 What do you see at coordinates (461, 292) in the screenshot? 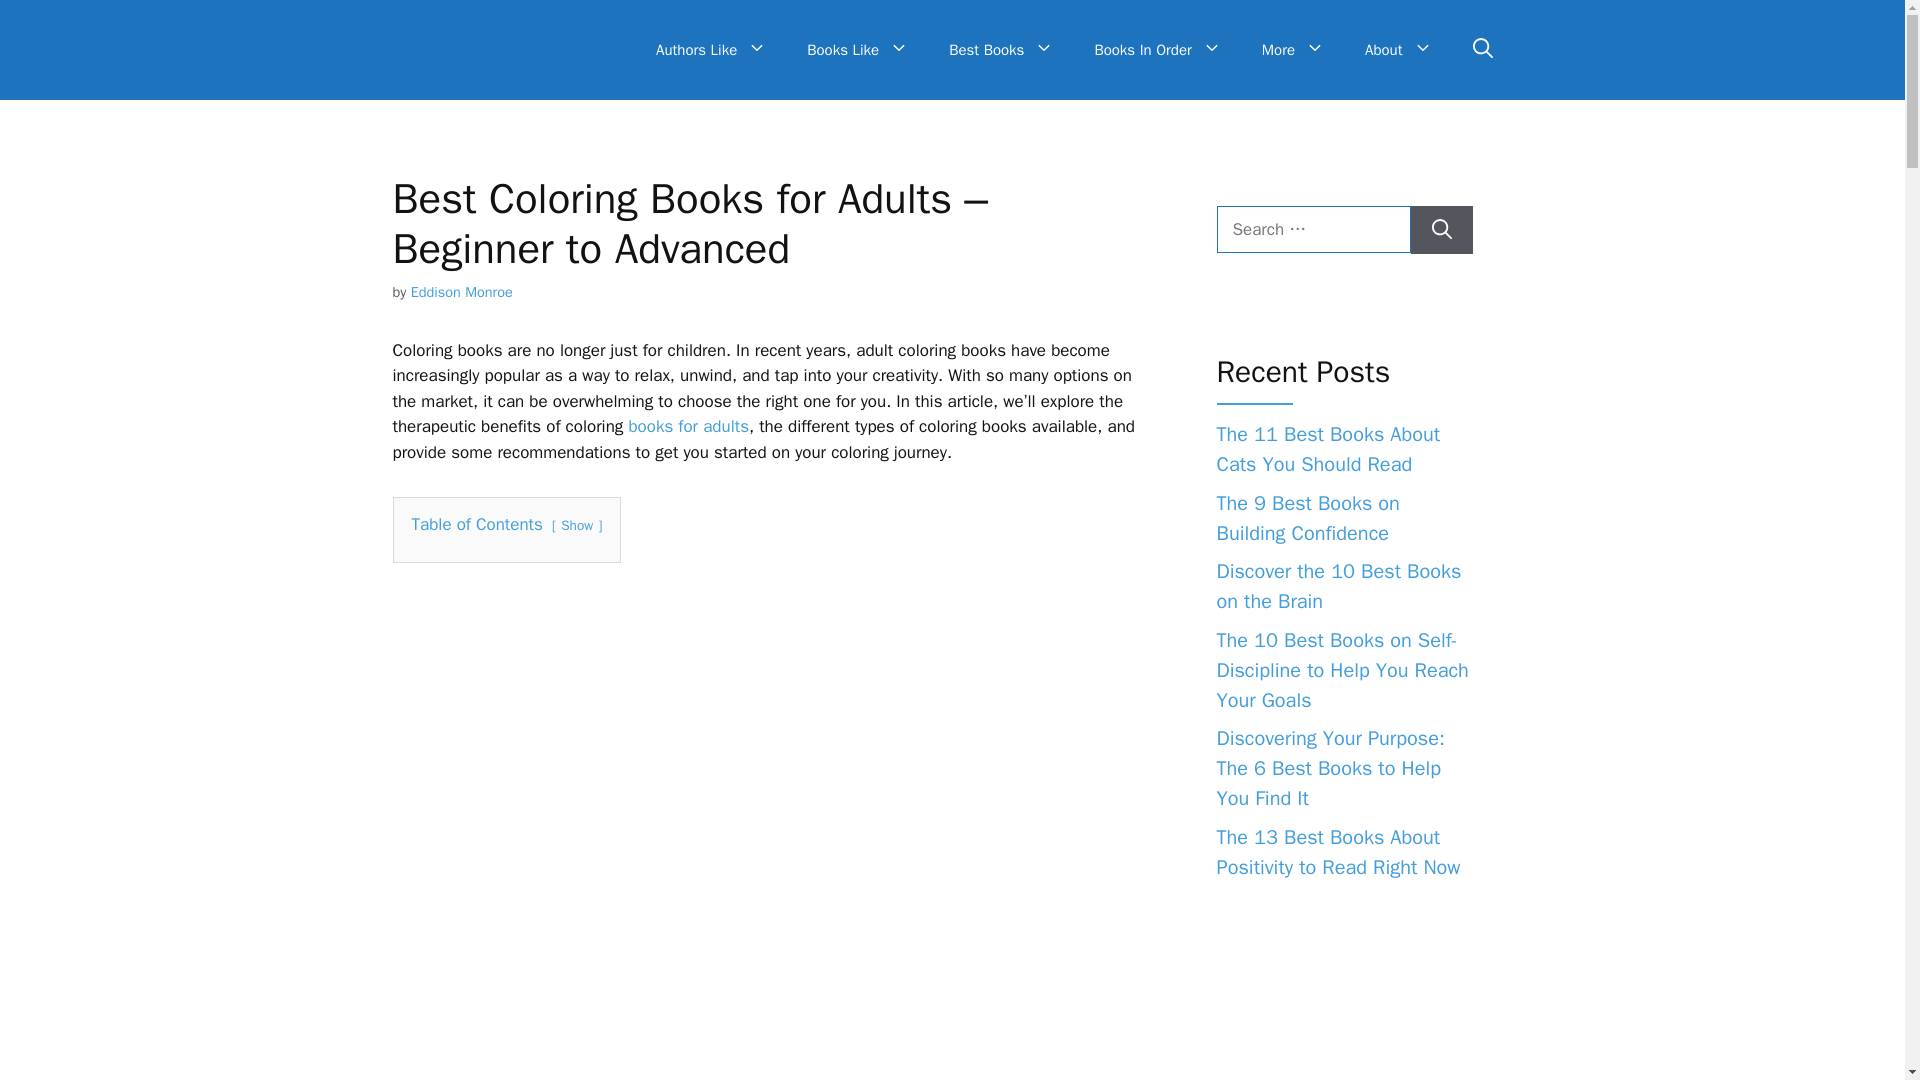
I see `View all posts by Eddison Monroe` at bounding box center [461, 292].